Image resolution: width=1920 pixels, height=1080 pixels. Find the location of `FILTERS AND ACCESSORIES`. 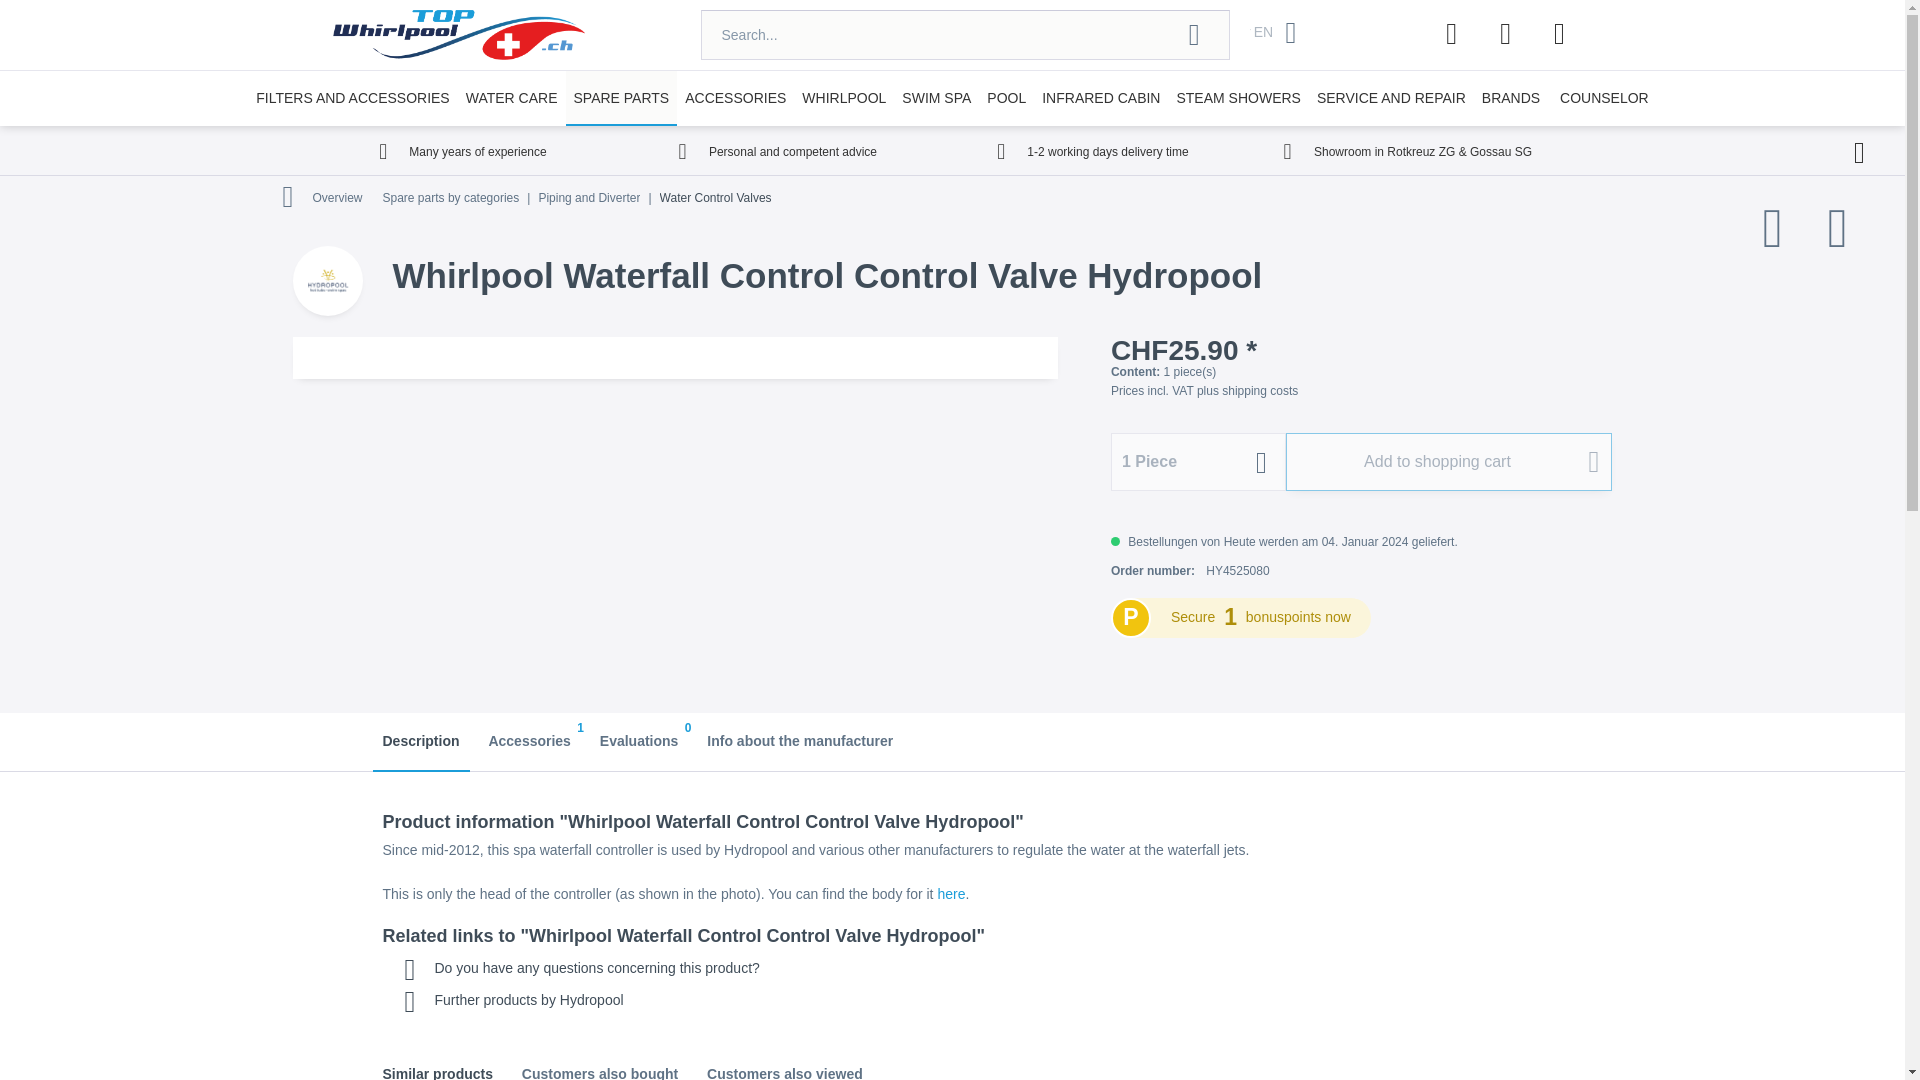

FILTERS AND ACCESSORIES is located at coordinates (352, 98).